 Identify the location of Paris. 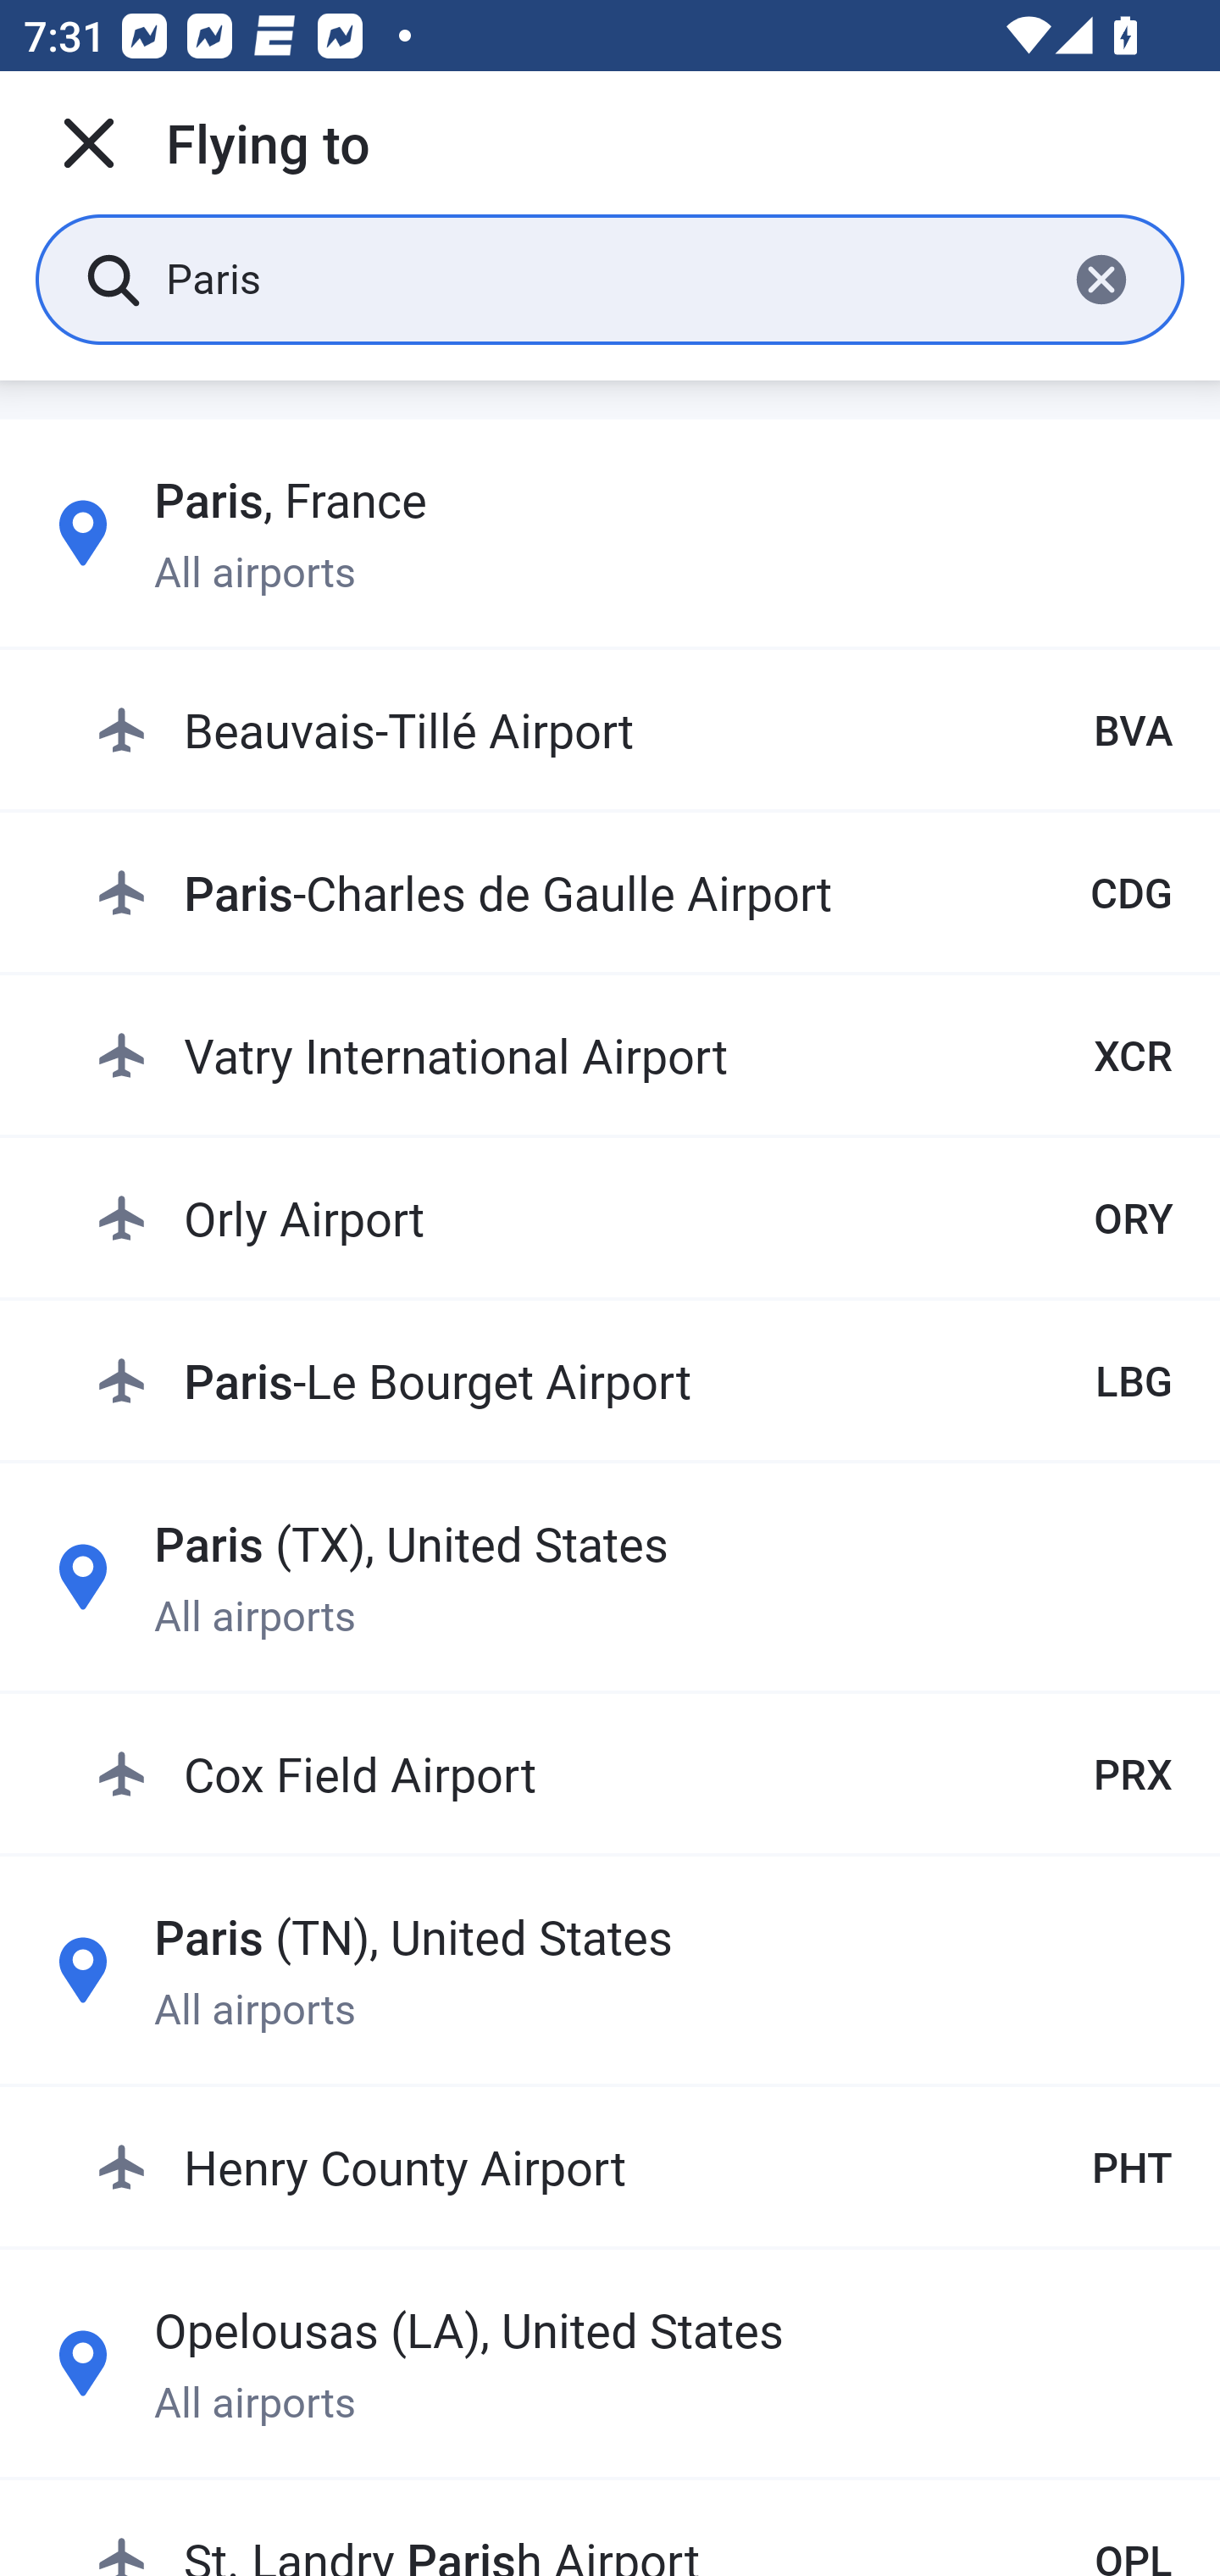
(603, 278).